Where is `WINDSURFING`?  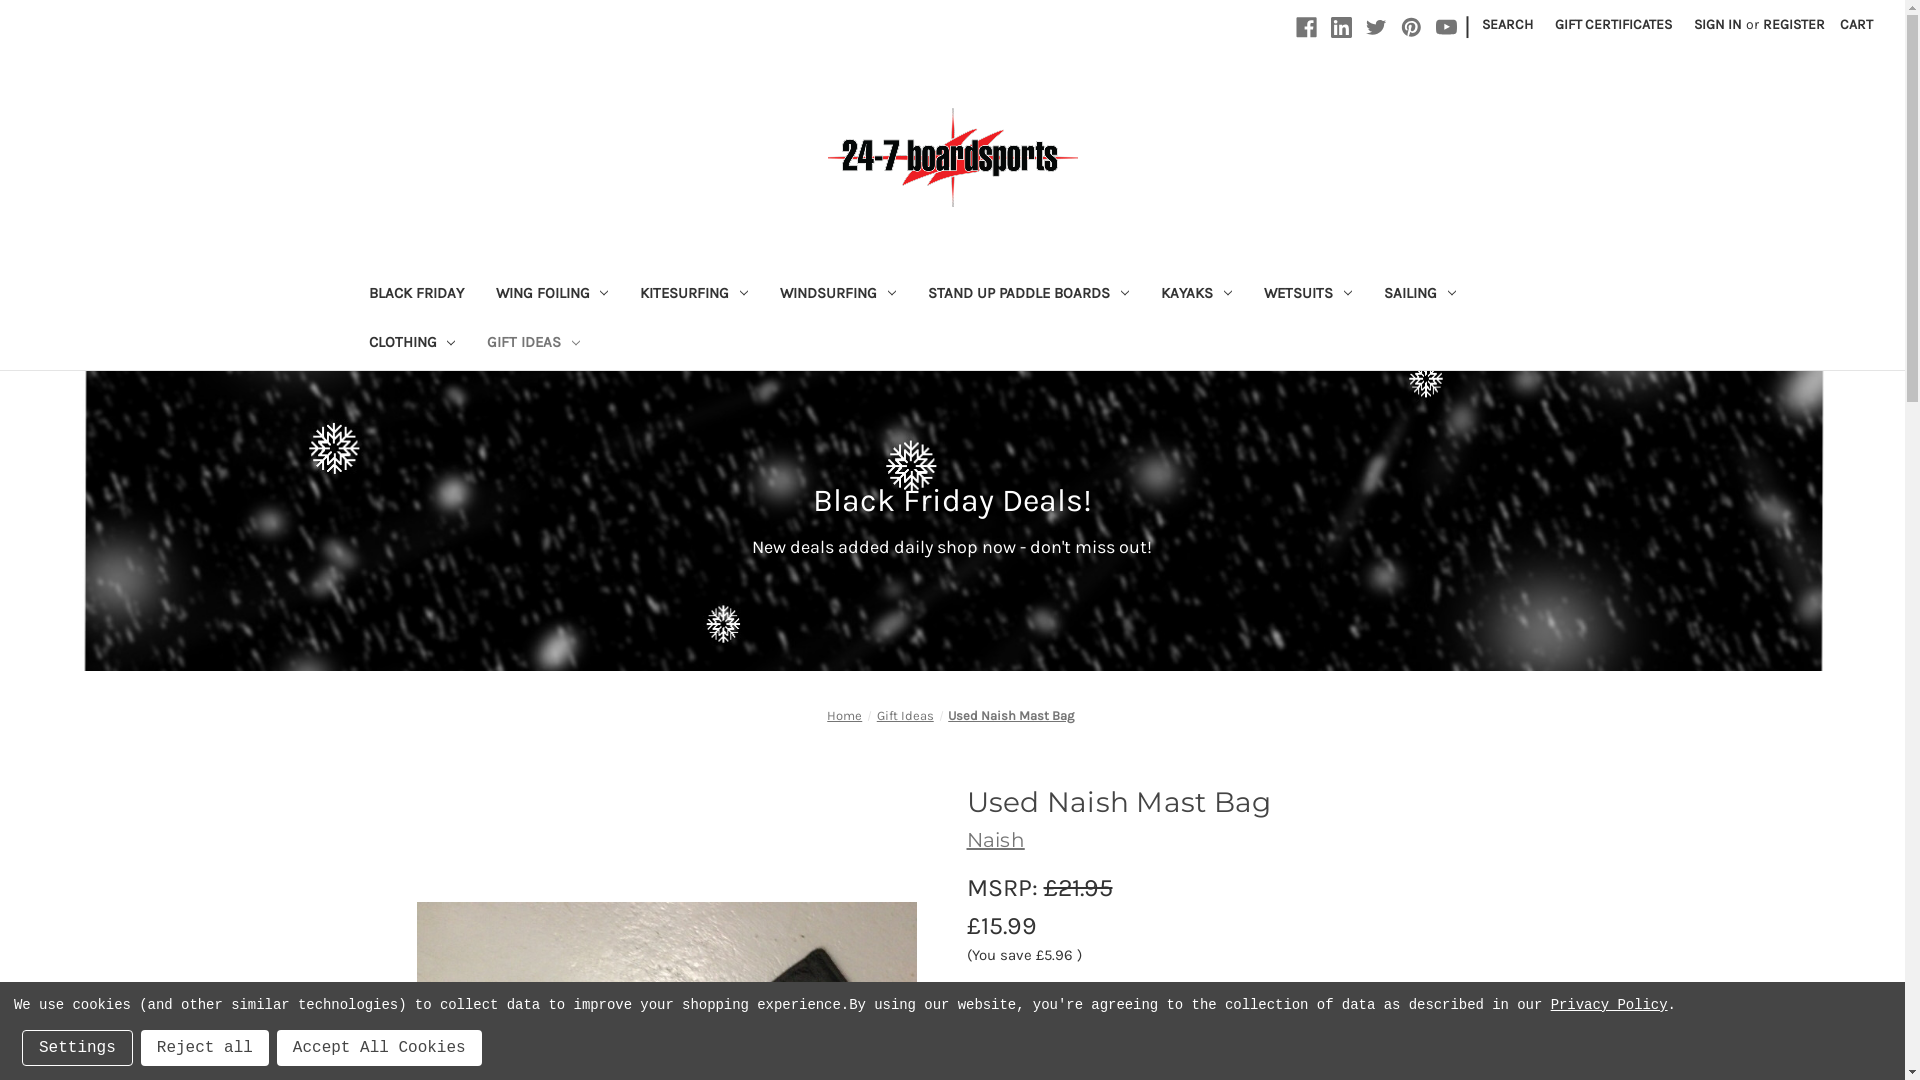 WINDSURFING is located at coordinates (838, 296).